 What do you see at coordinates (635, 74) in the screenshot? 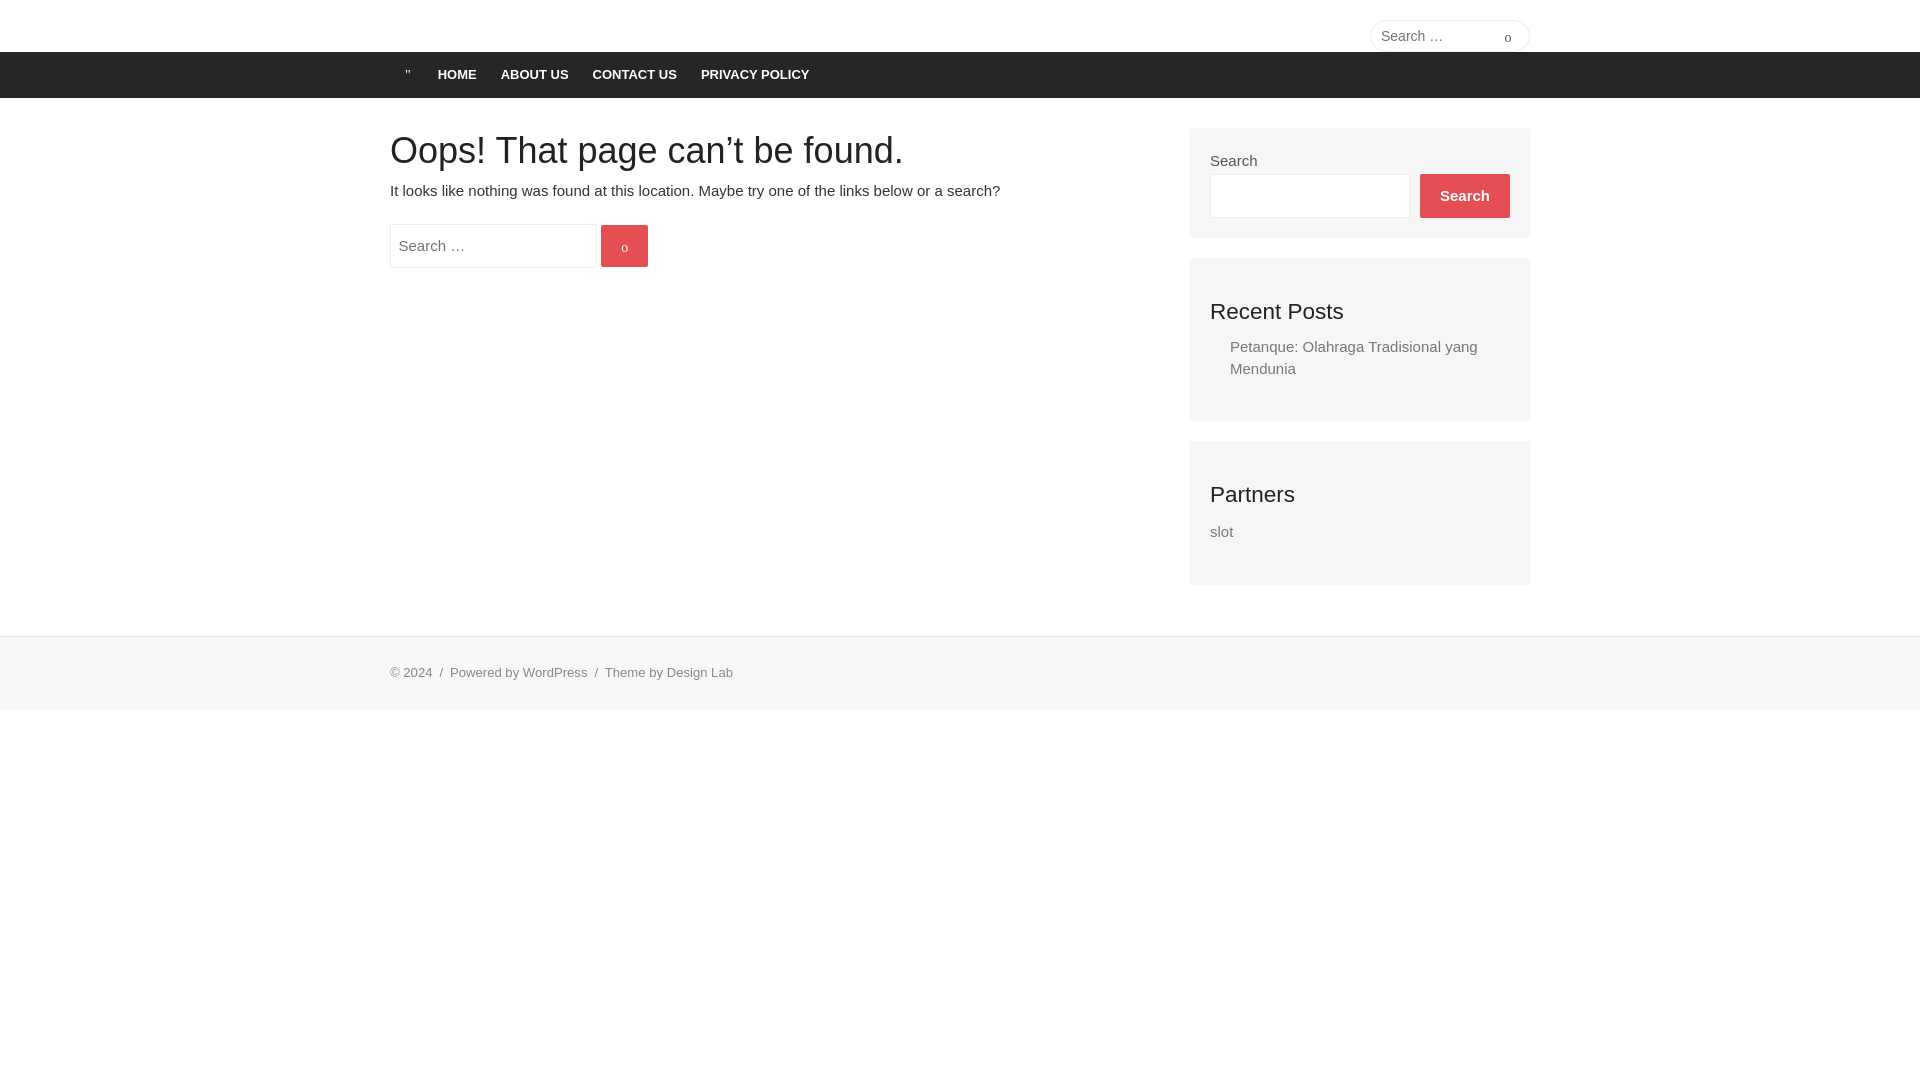
I see `CONTACT US` at bounding box center [635, 74].